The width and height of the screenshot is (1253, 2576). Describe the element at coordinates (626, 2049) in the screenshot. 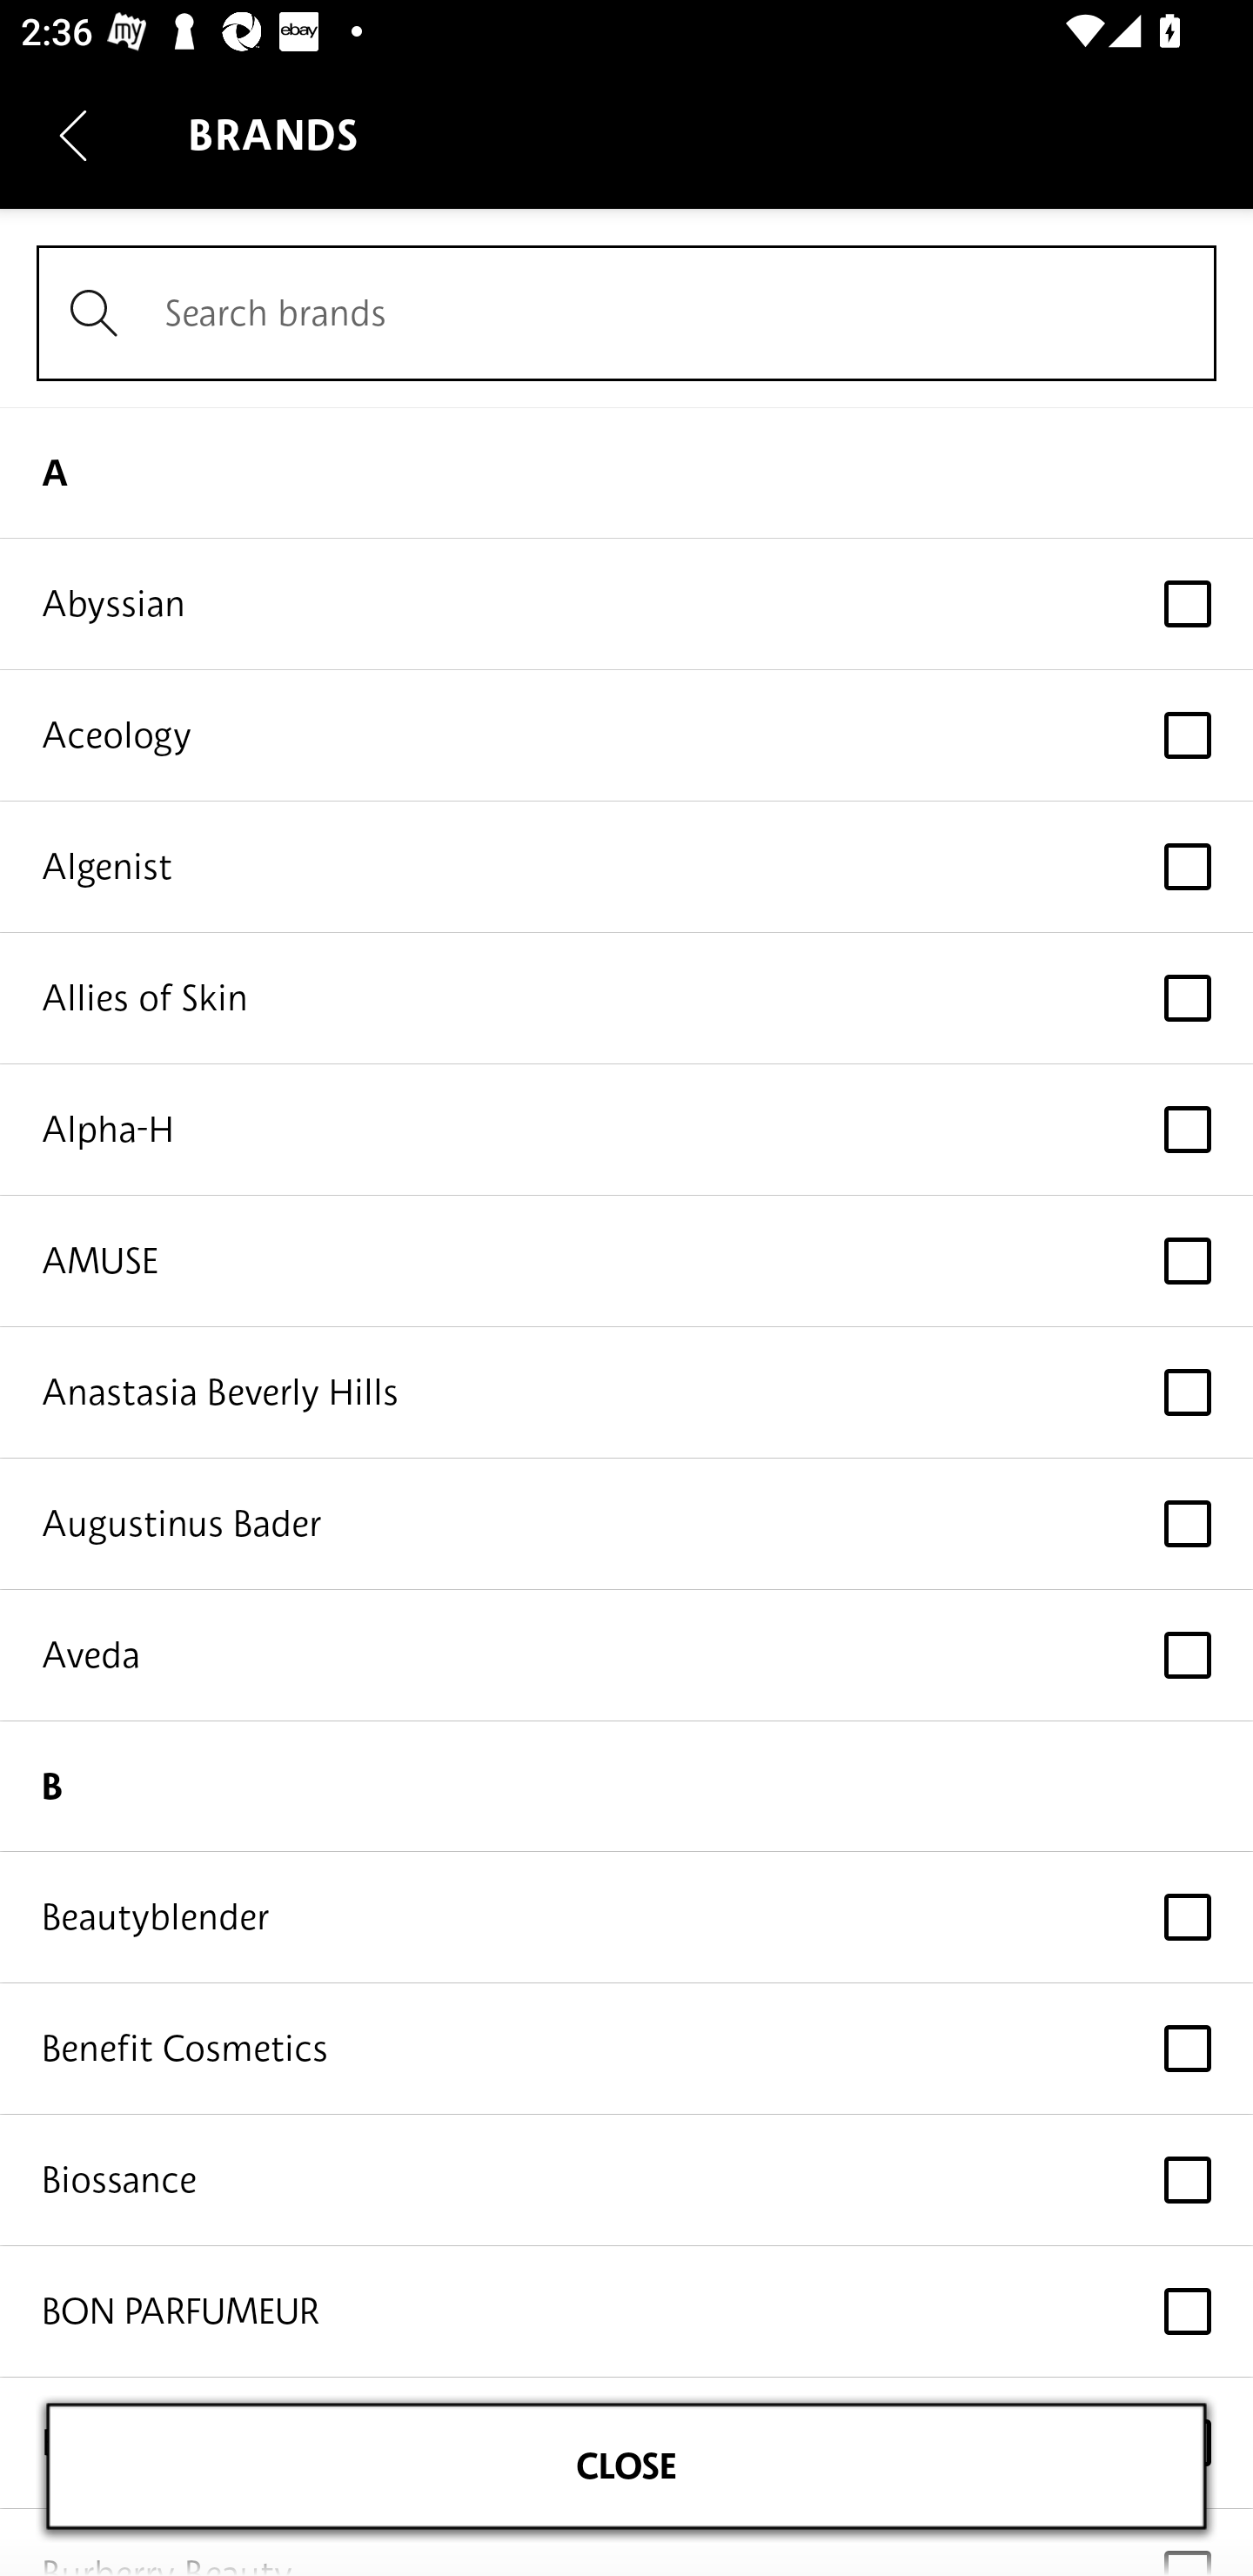

I see `Benefit Cosmetics` at that location.